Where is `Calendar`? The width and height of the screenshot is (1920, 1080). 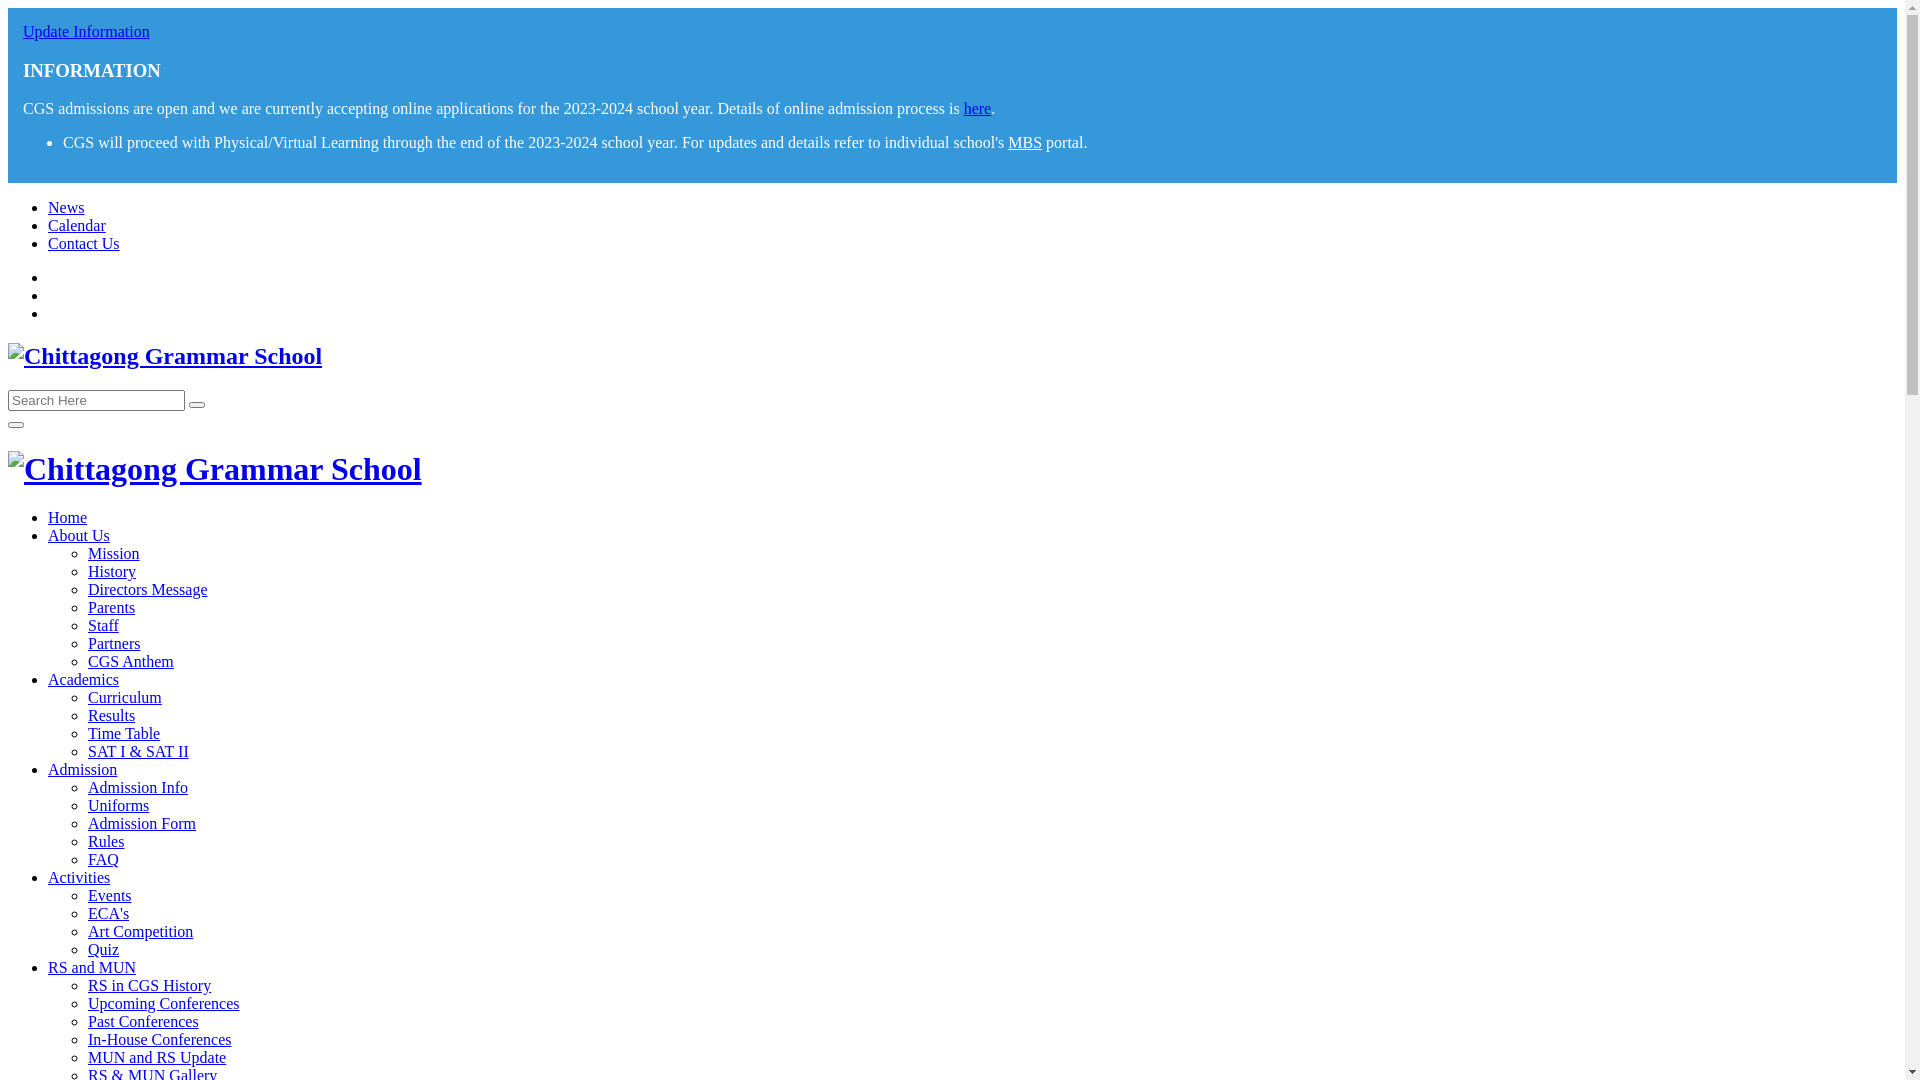
Calendar is located at coordinates (77, 226).